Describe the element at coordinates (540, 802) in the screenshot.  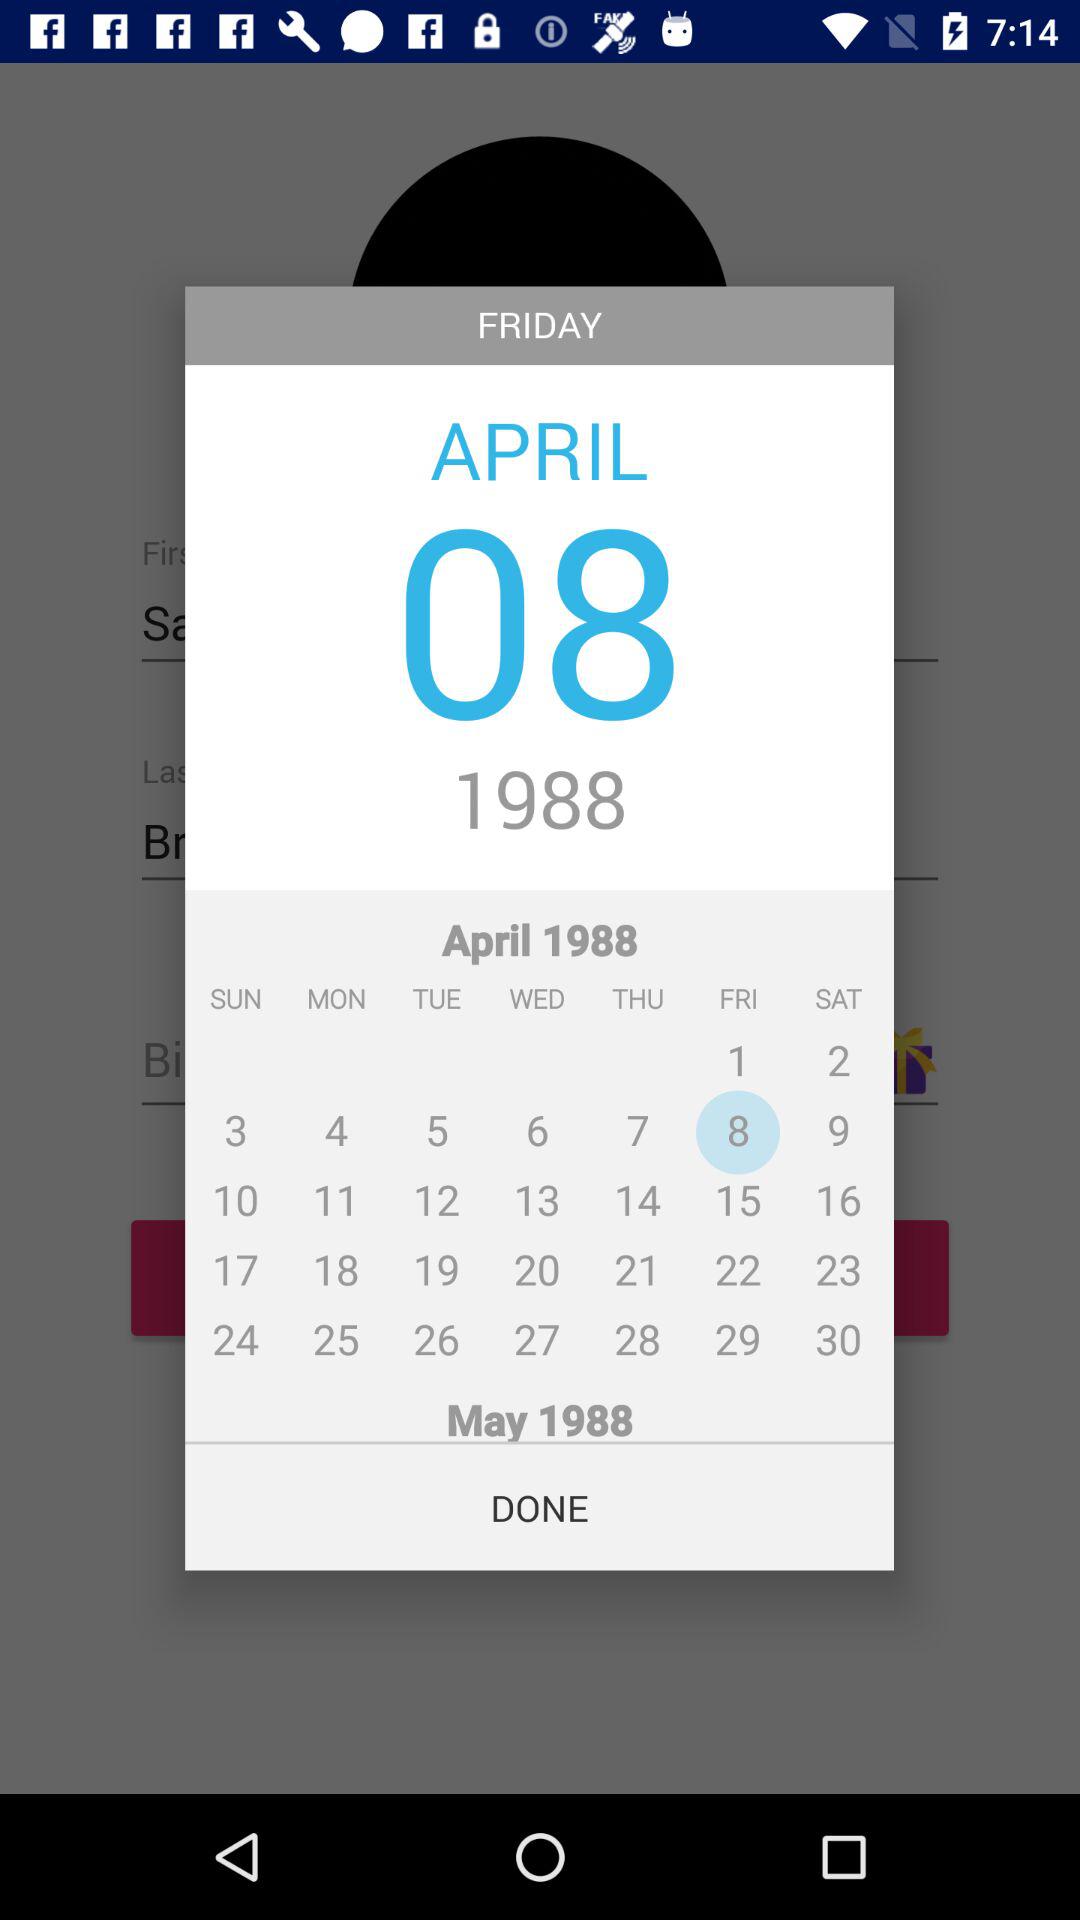
I see `jump to 1988 icon` at that location.